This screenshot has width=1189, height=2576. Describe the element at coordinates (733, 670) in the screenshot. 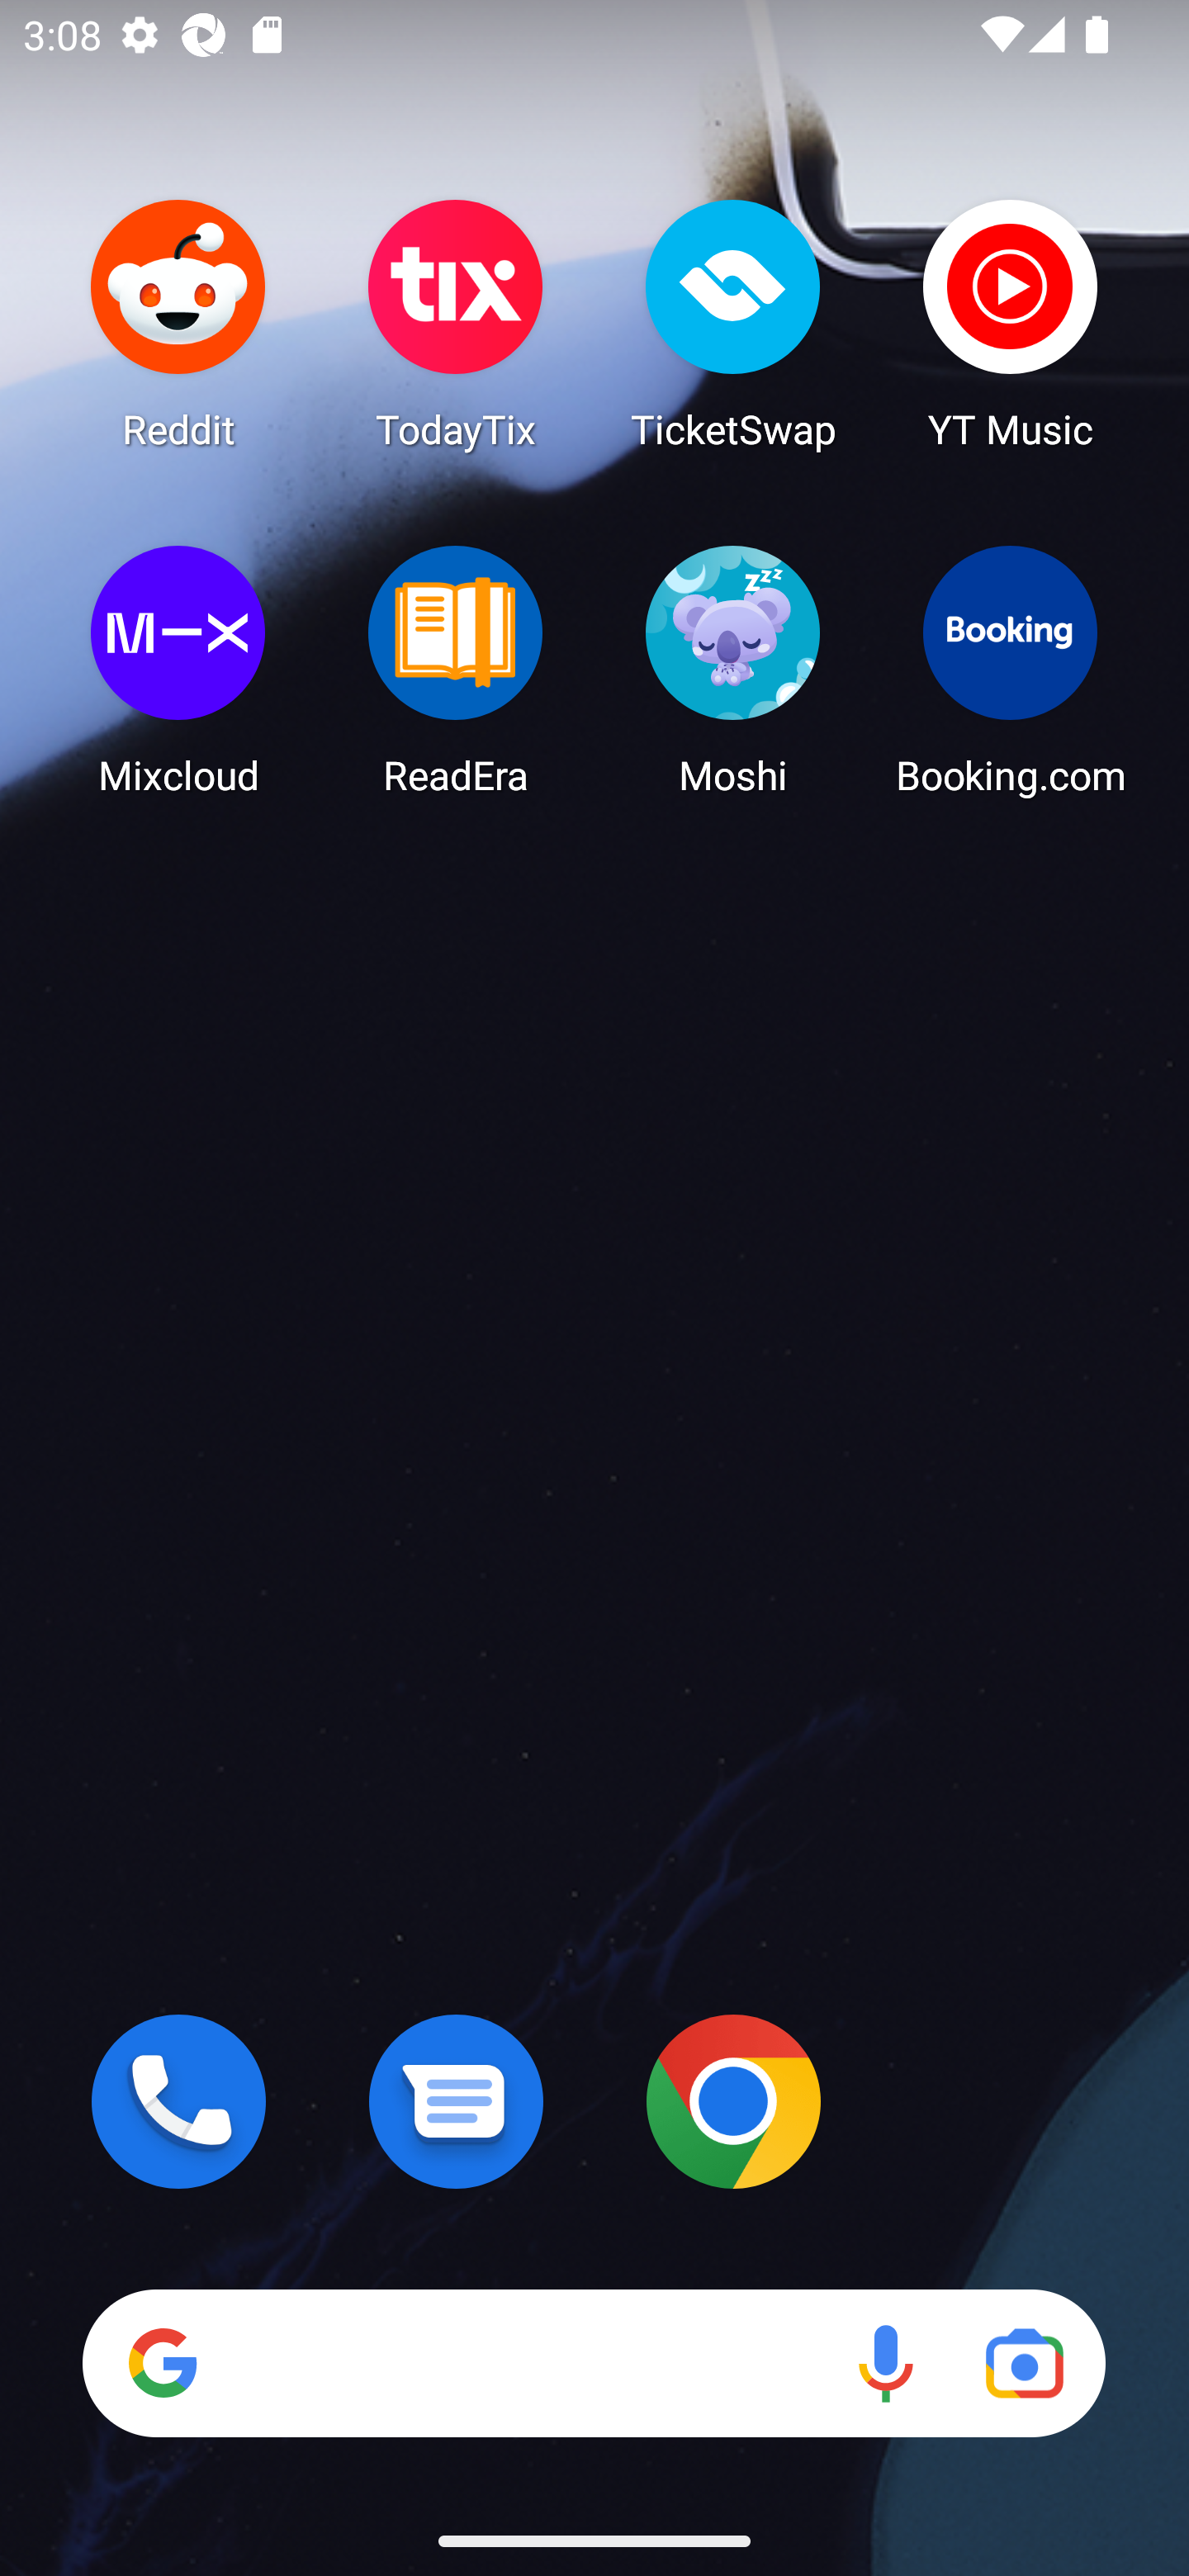

I see `Moshi` at that location.